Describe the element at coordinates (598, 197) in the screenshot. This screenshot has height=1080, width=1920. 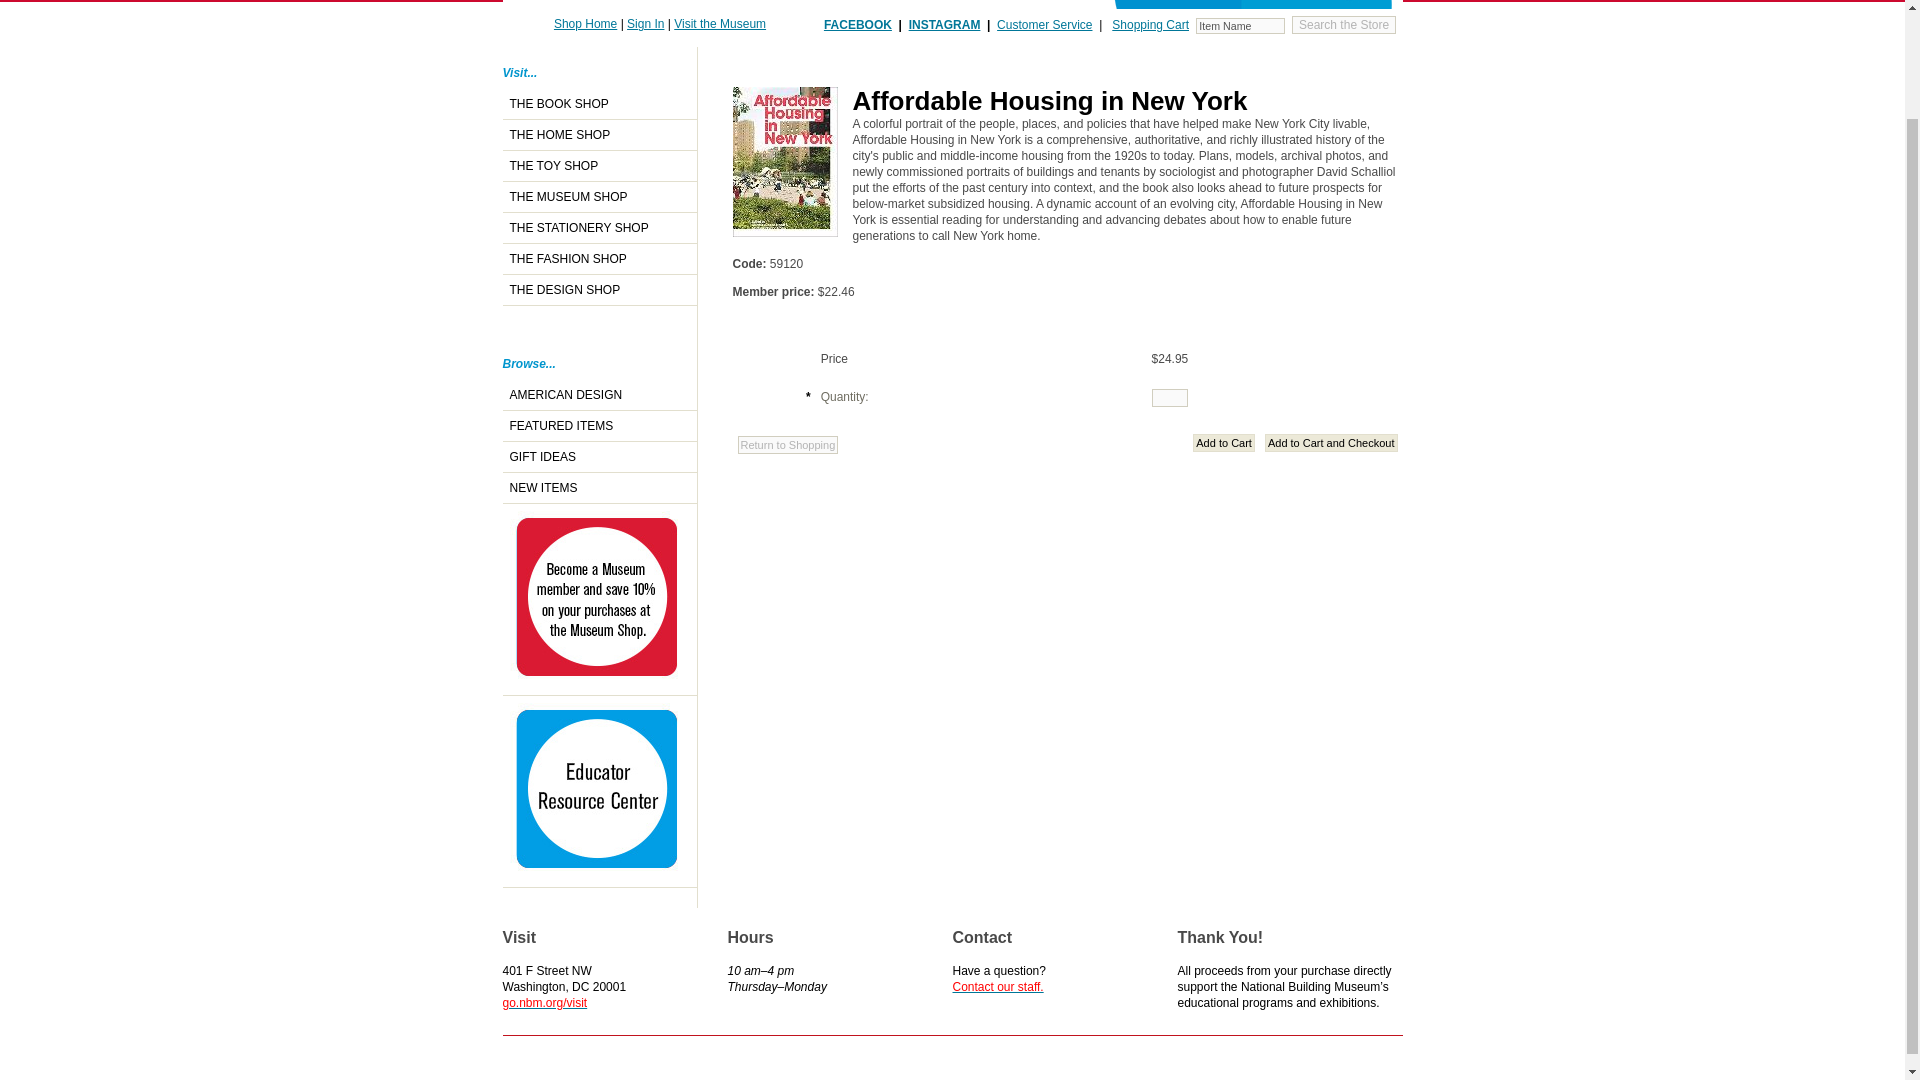
I see `THE MUSEUM SHOP` at that location.